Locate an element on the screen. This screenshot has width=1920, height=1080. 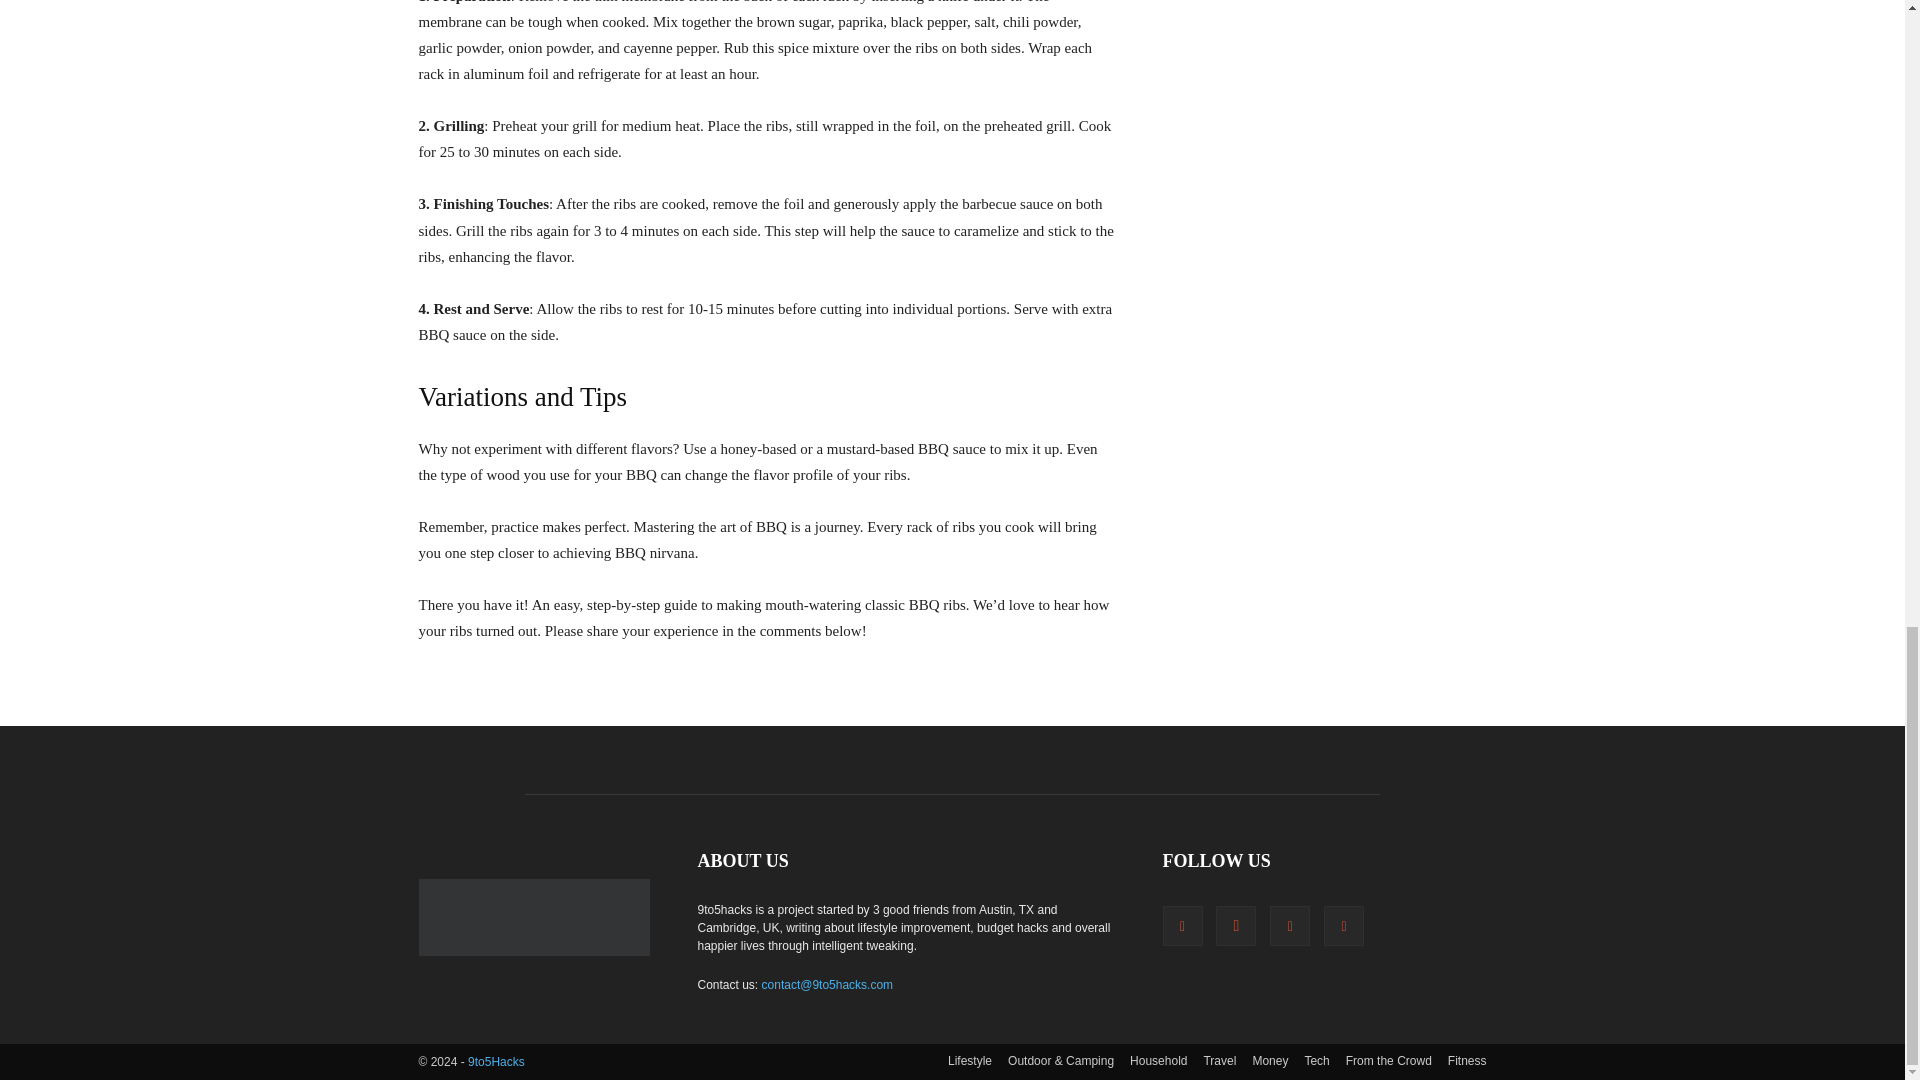
9to5hacks logo is located at coordinates (533, 916).